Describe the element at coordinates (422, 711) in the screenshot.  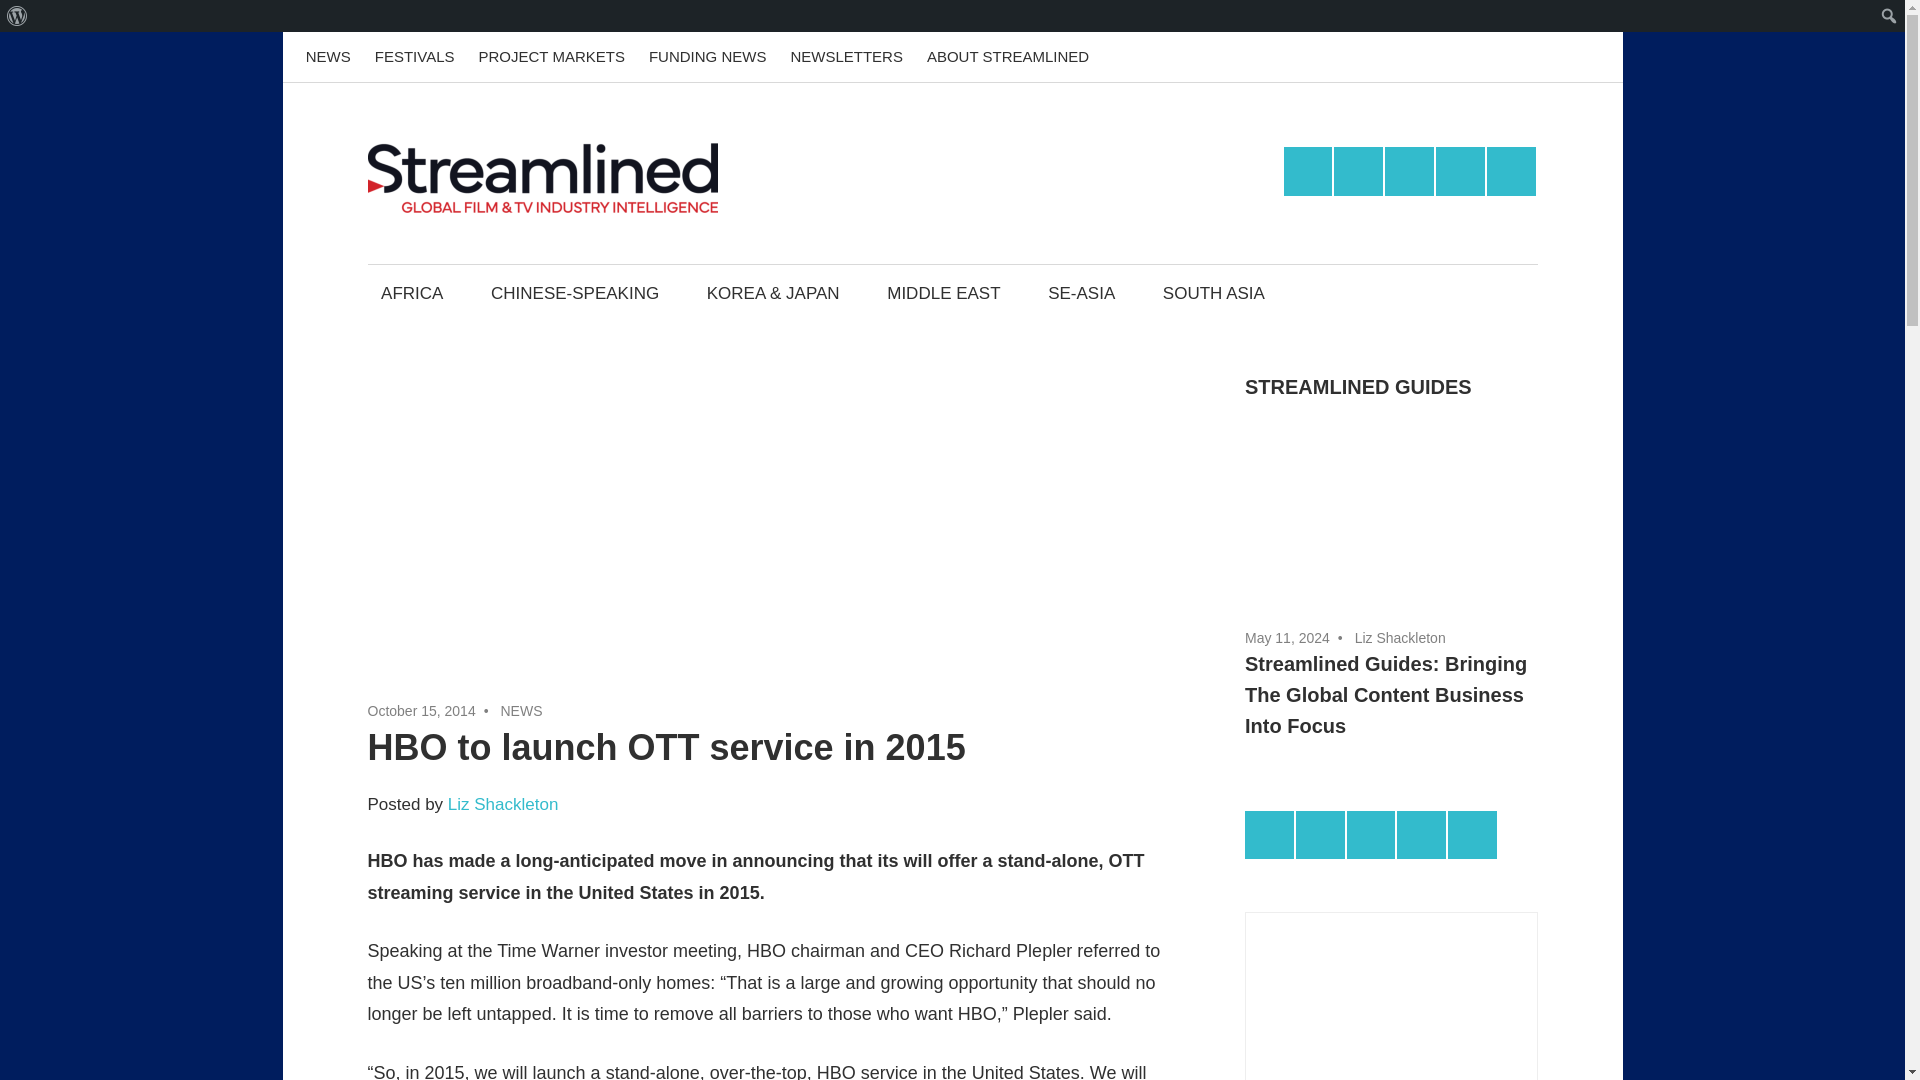
I see `2:35 pm` at that location.